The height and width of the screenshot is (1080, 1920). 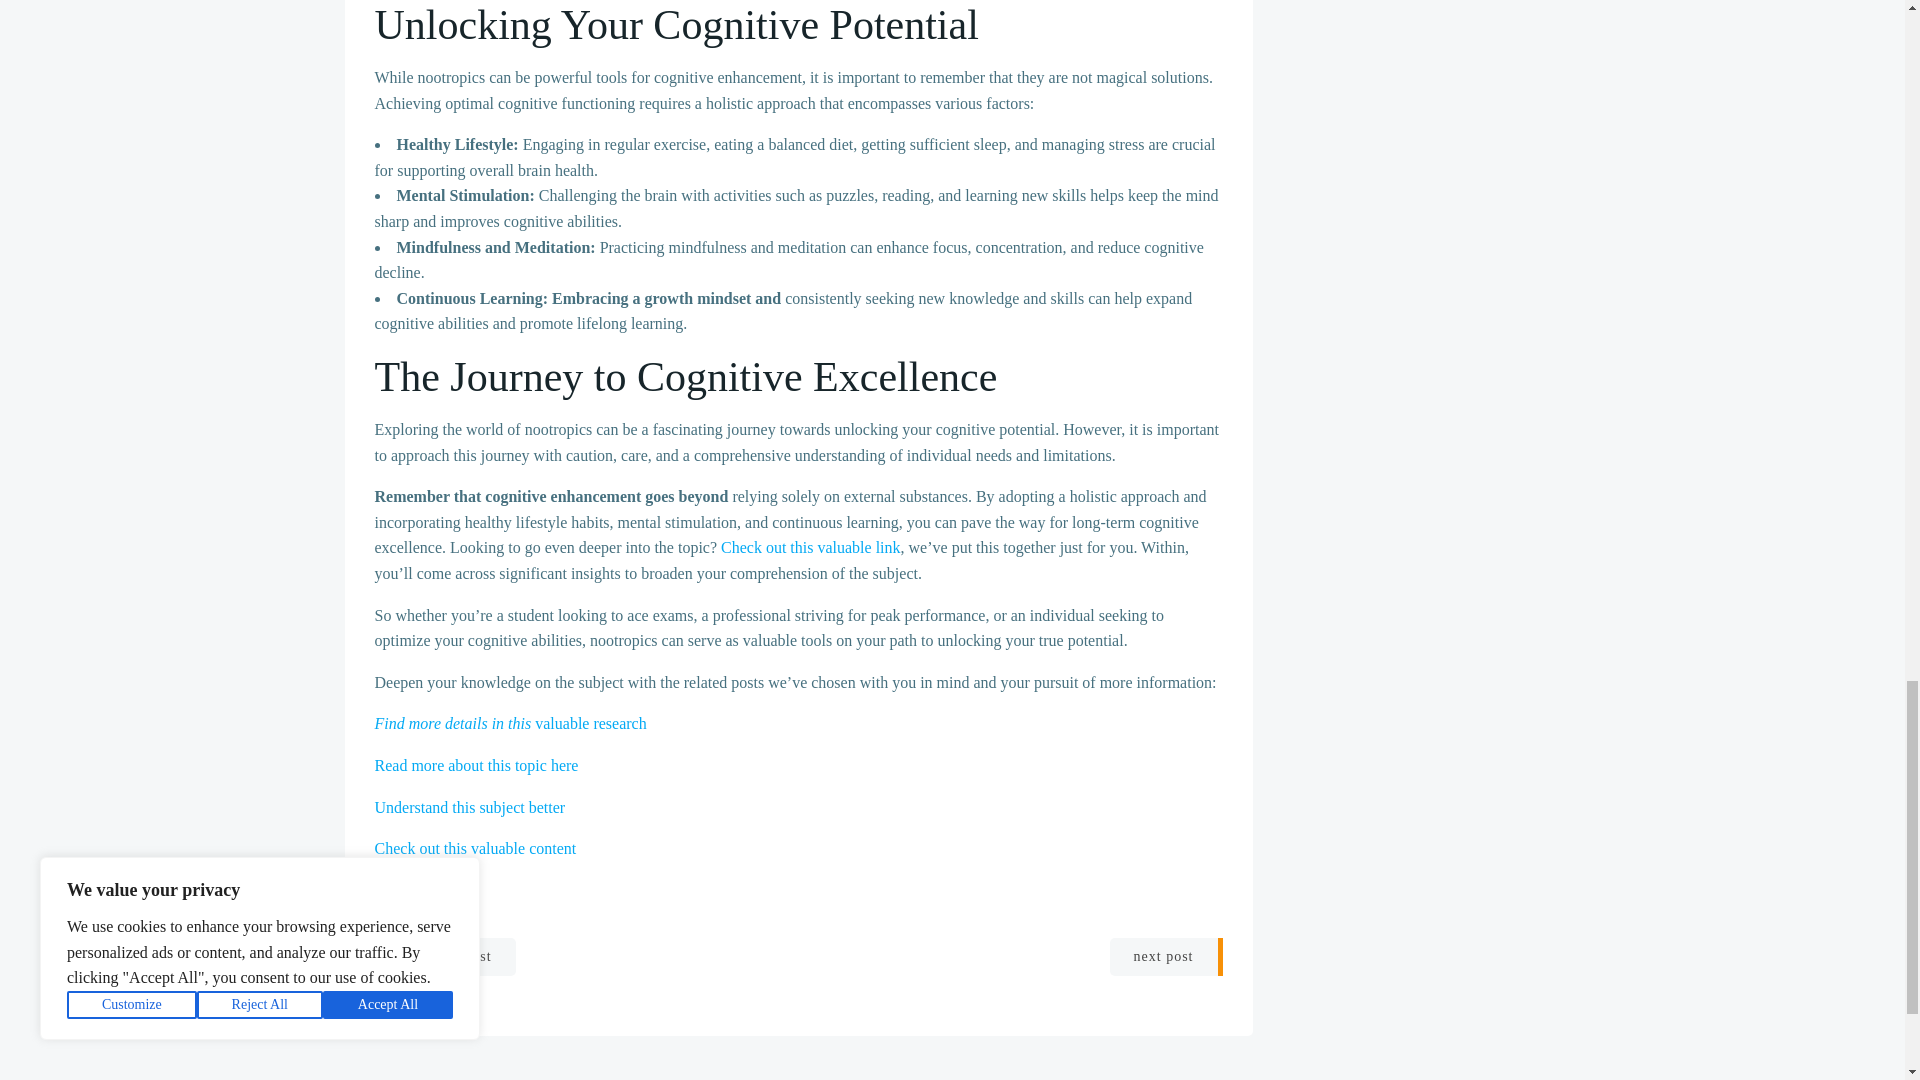 I want to click on Check out this valuable content, so click(x=475, y=848).